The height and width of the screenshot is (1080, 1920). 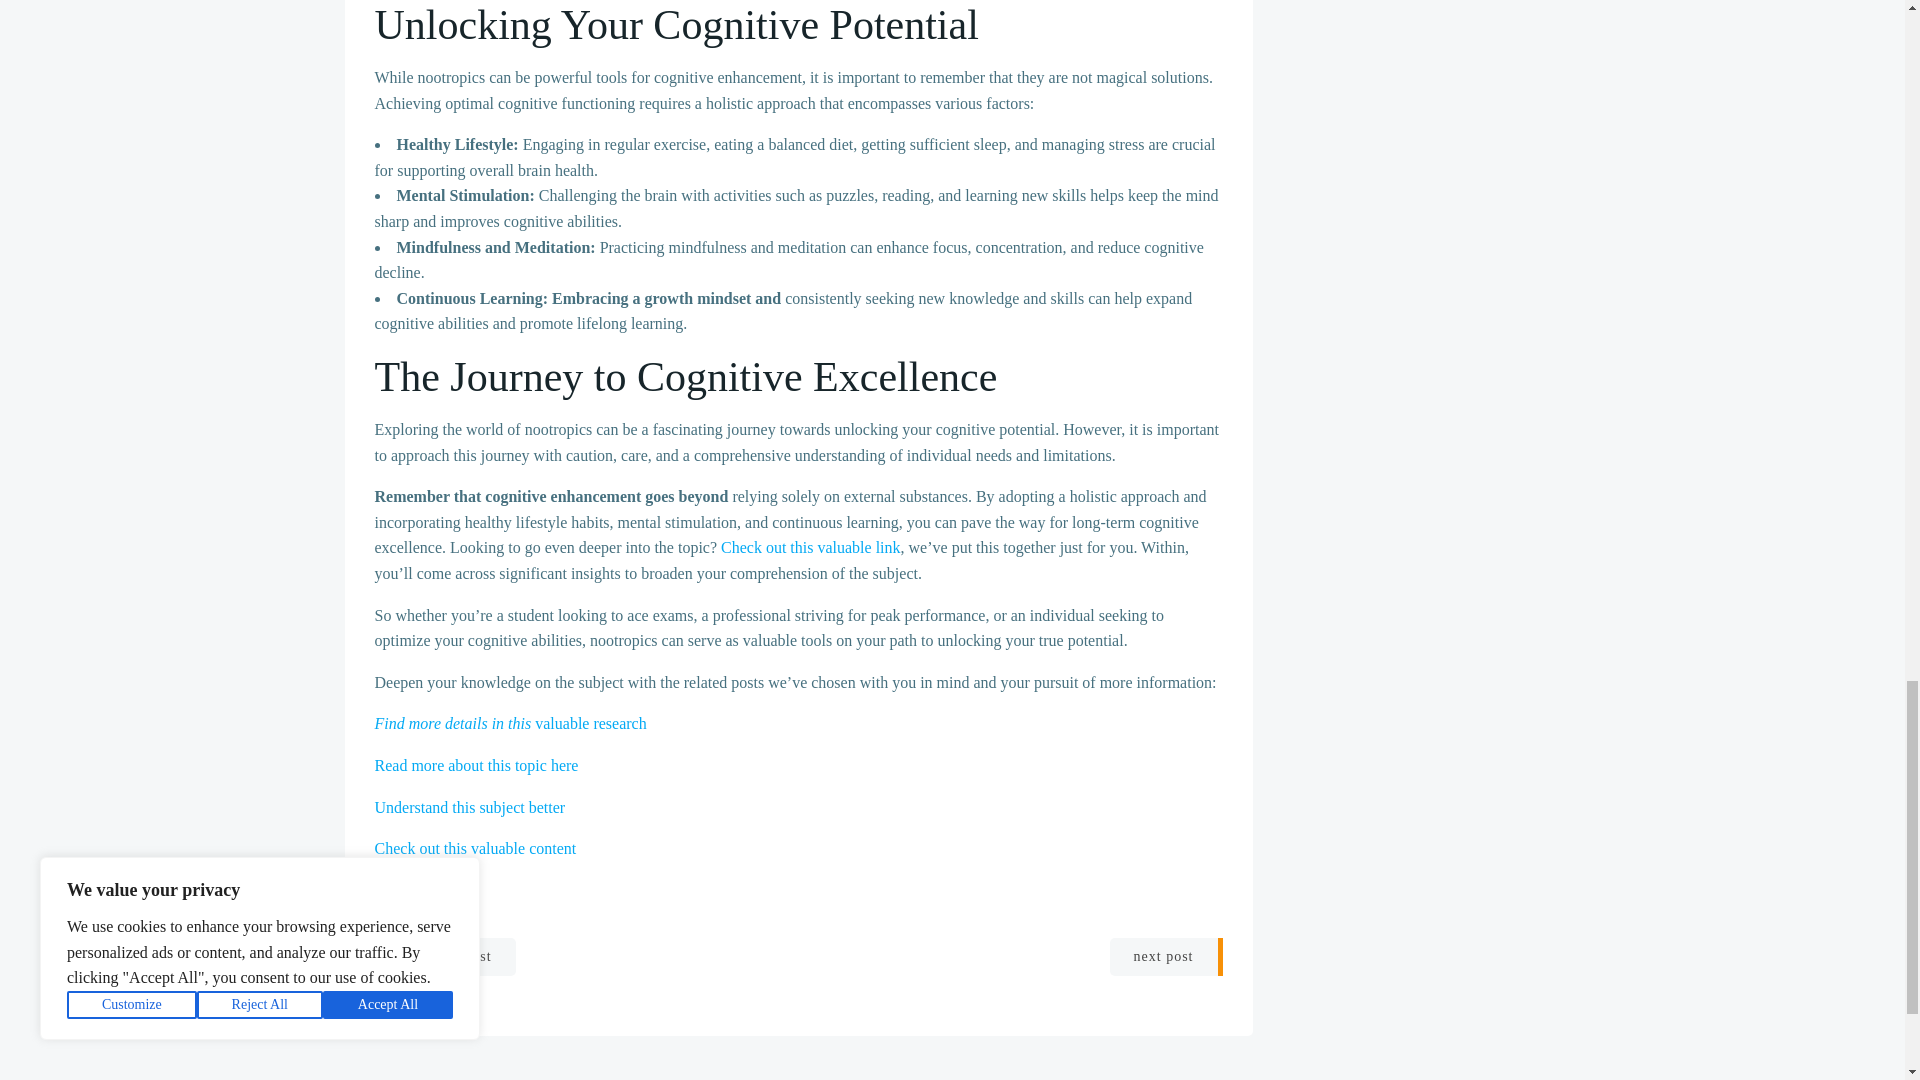 I want to click on Check out this valuable content, so click(x=475, y=848).